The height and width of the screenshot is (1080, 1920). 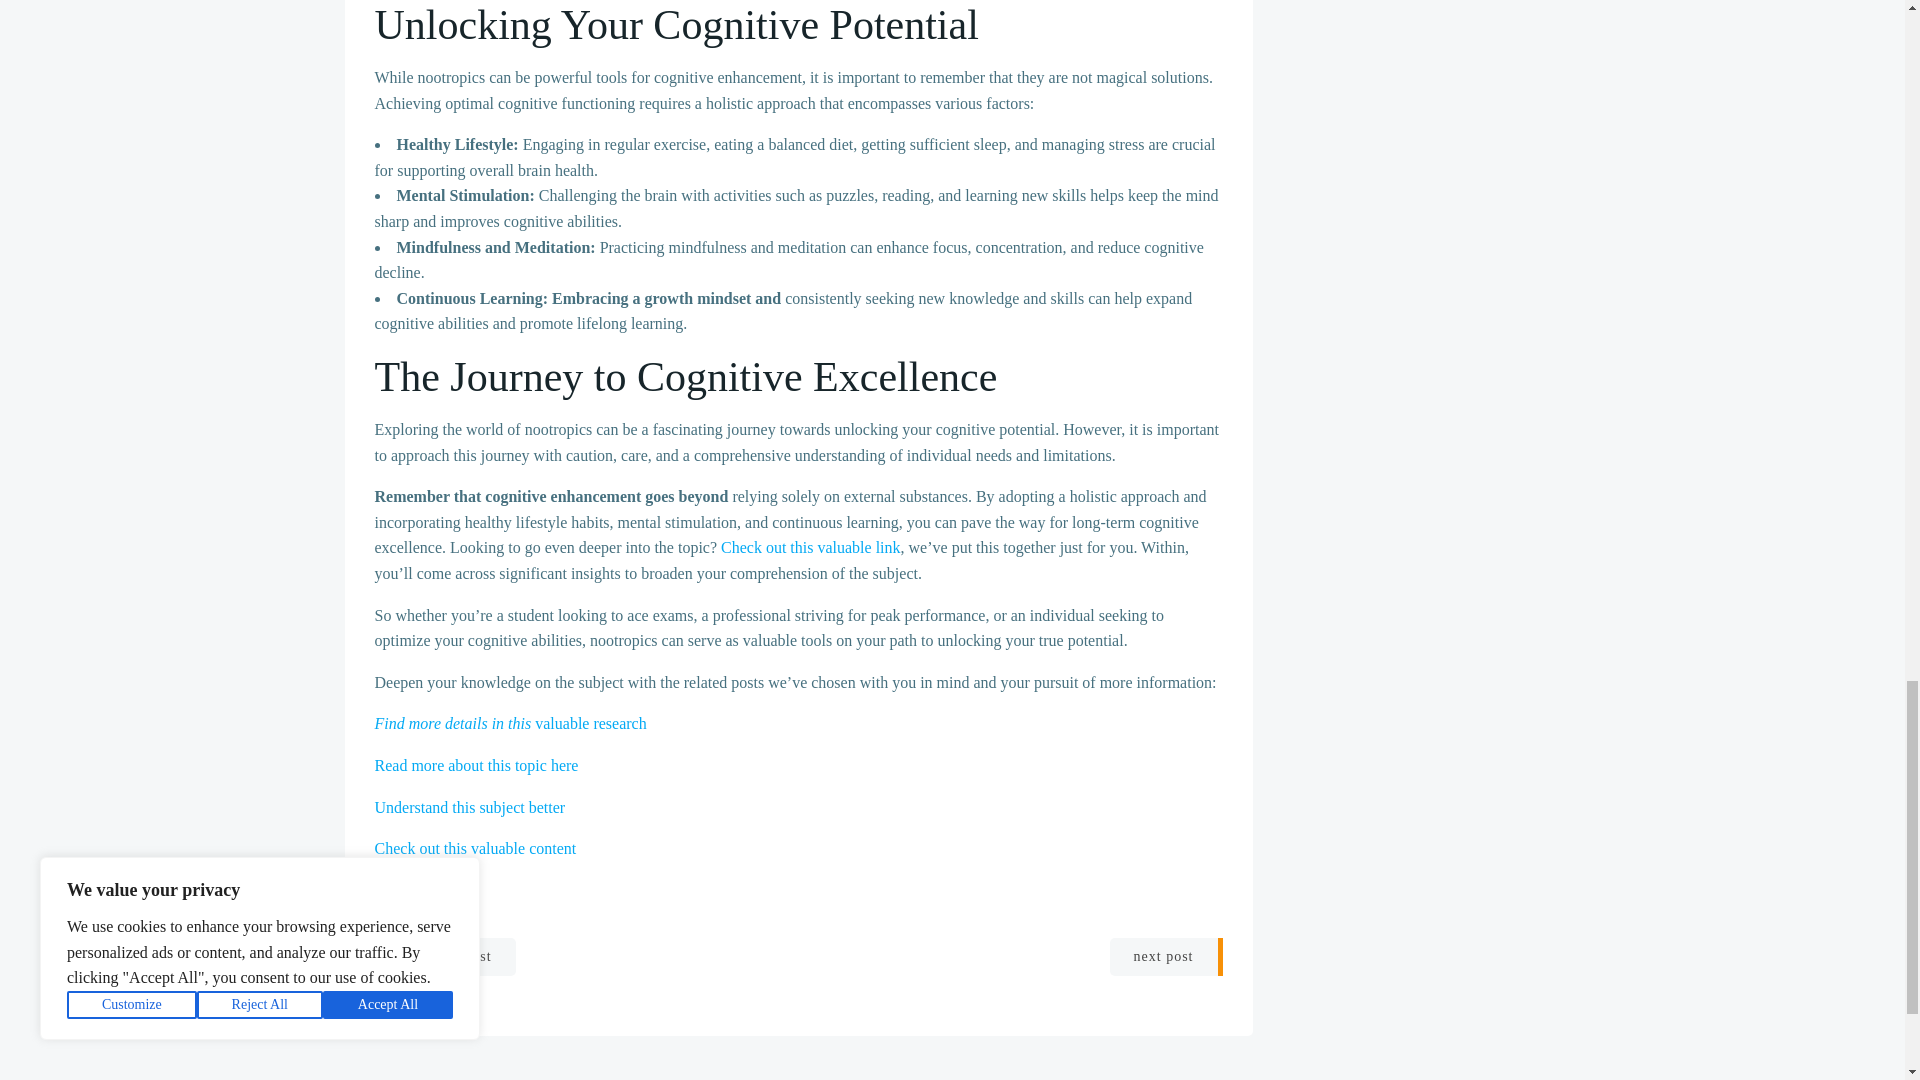 I want to click on Check out this valuable content, so click(x=475, y=848).